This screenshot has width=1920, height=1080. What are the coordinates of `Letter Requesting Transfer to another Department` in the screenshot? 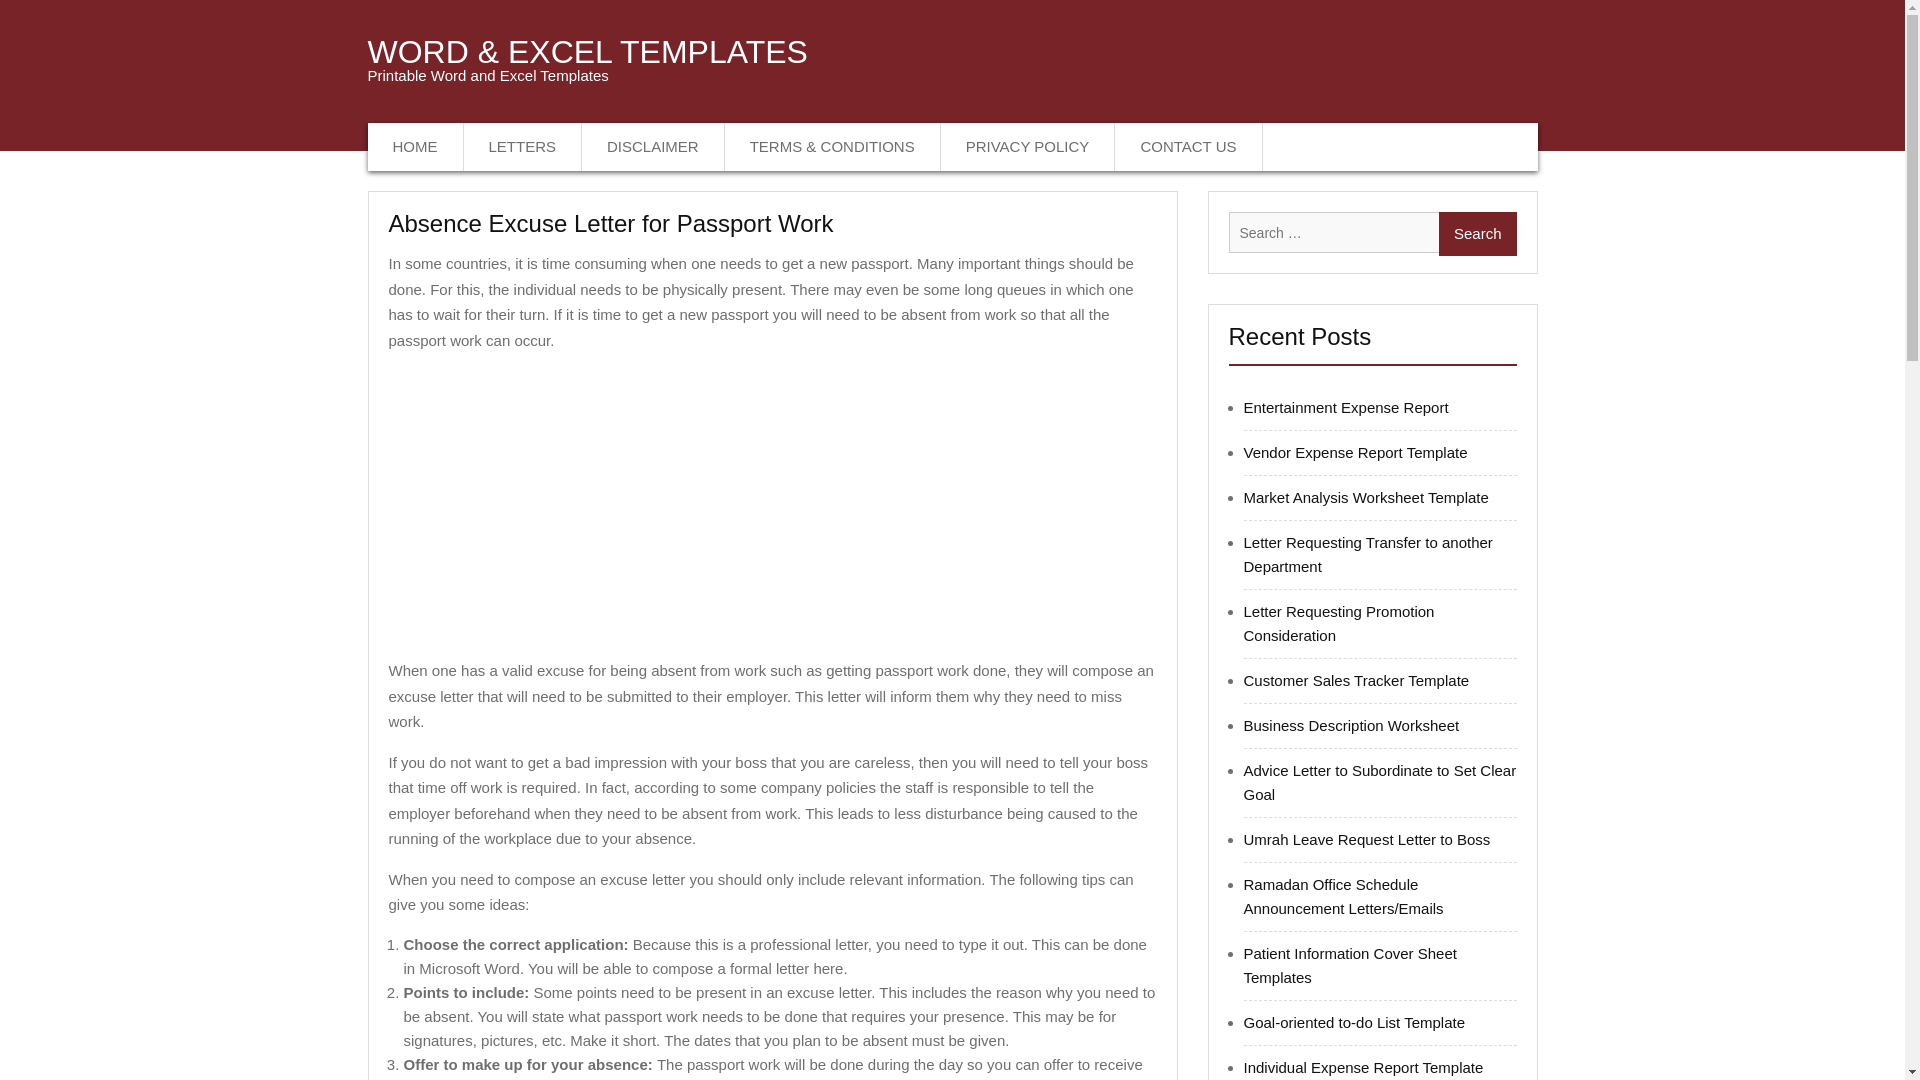 It's located at (1368, 554).